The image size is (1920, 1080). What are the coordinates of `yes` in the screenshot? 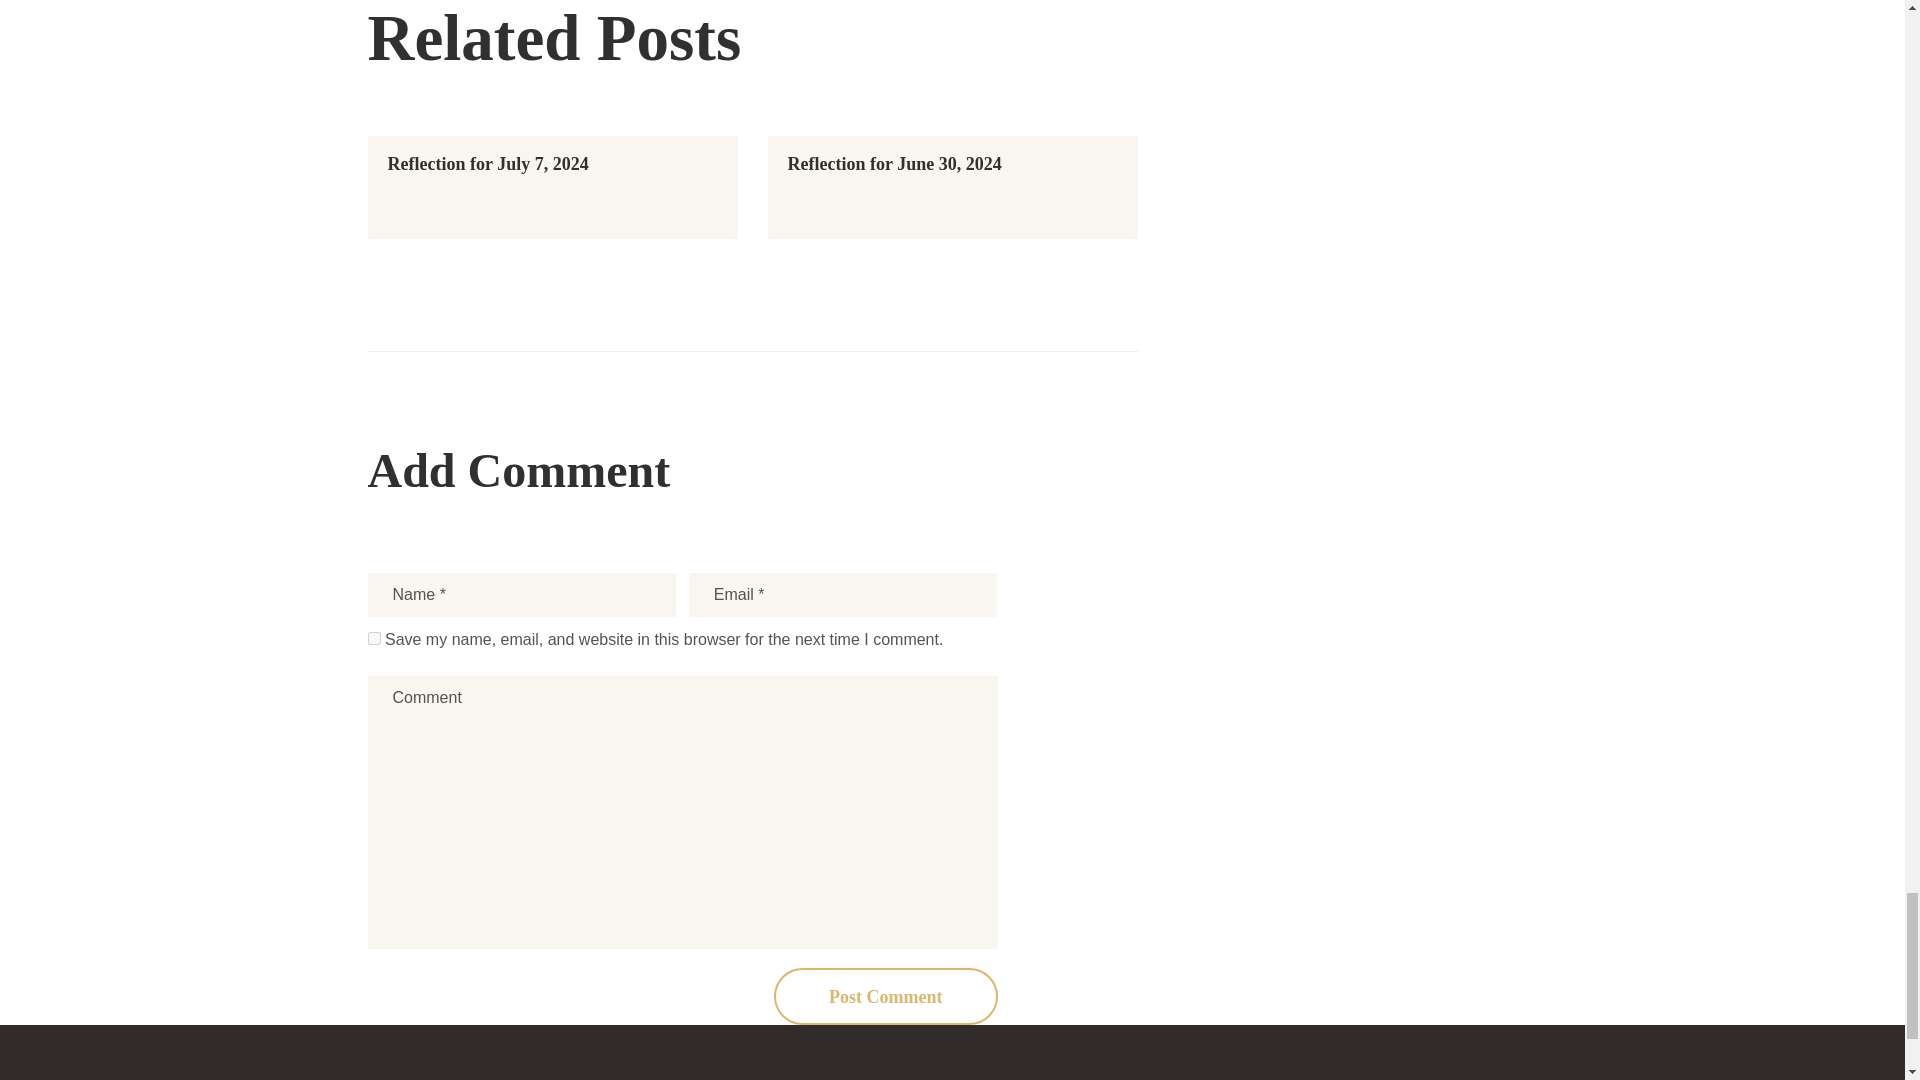 It's located at (374, 638).